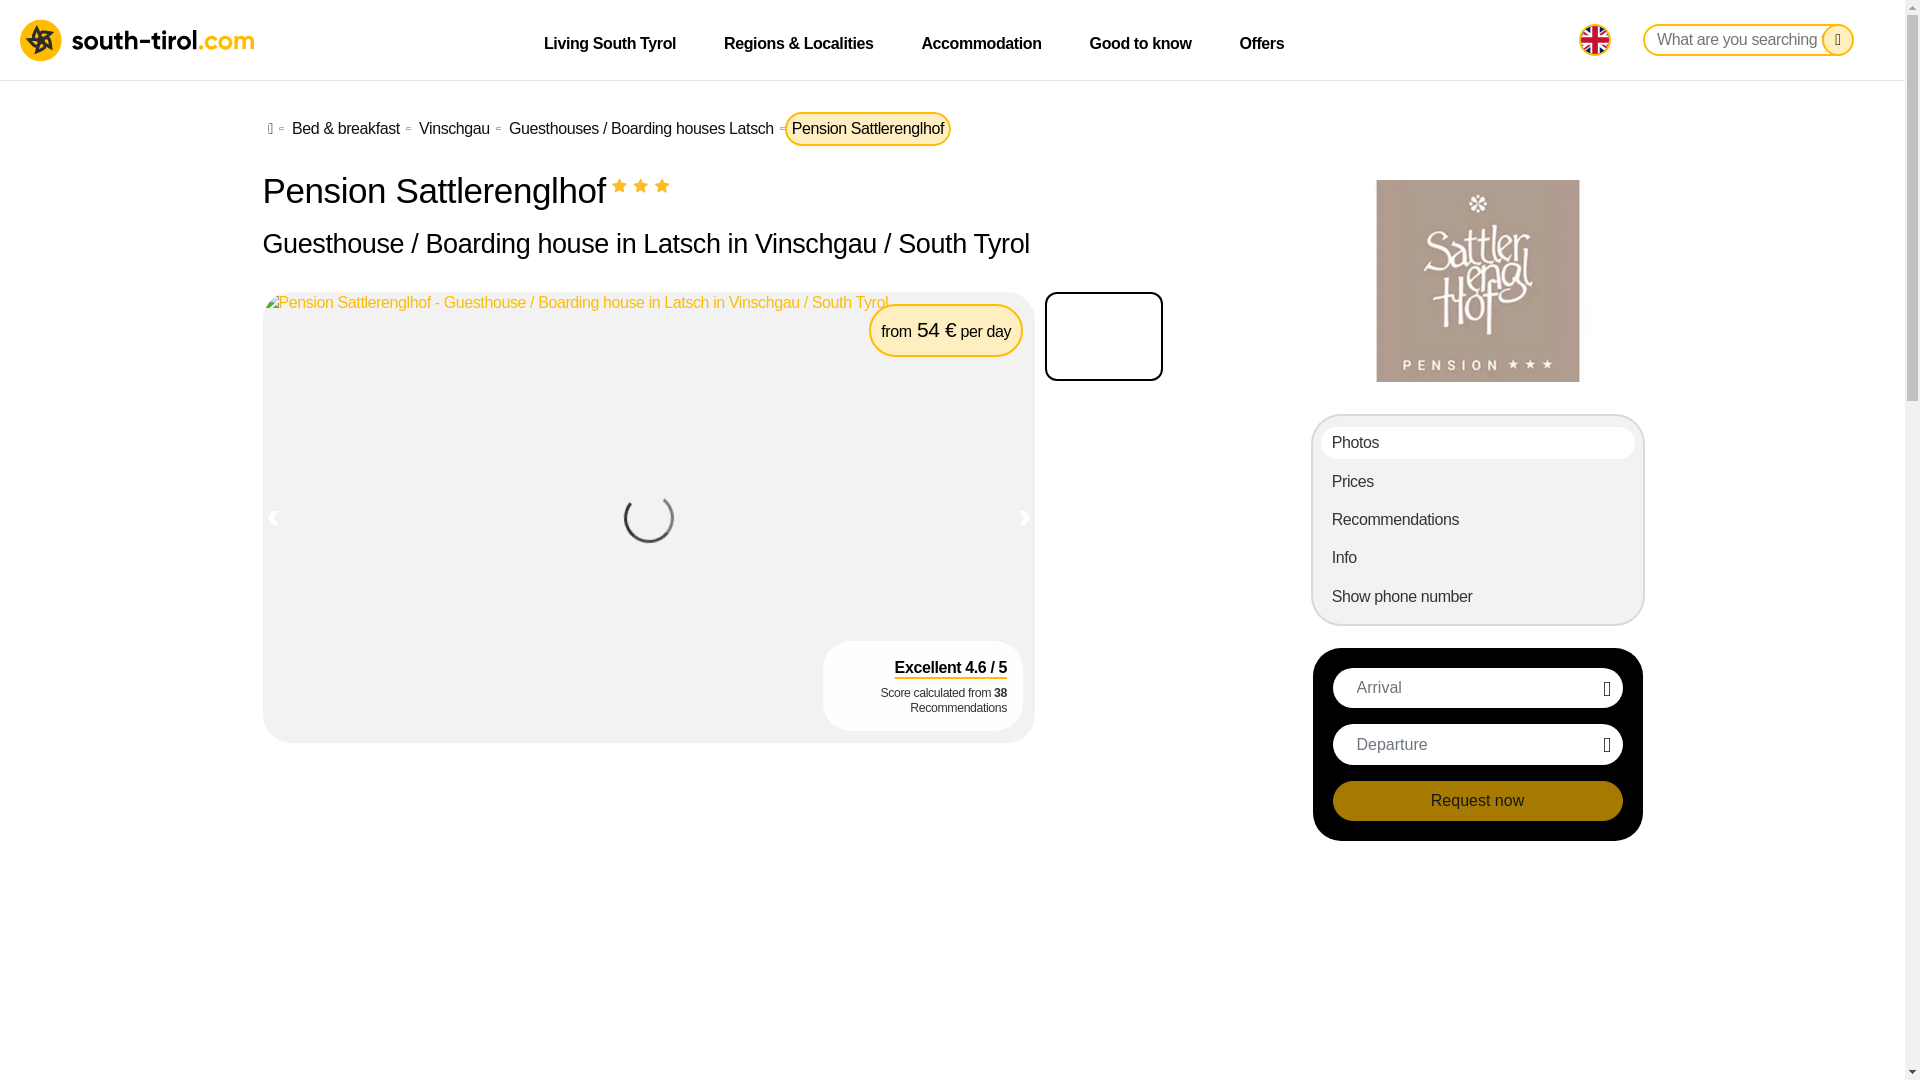  What do you see at coordinates (138, 40) in the screenshot?
I see `Holidays in South Tyrol` at bounding box center [138, 40].